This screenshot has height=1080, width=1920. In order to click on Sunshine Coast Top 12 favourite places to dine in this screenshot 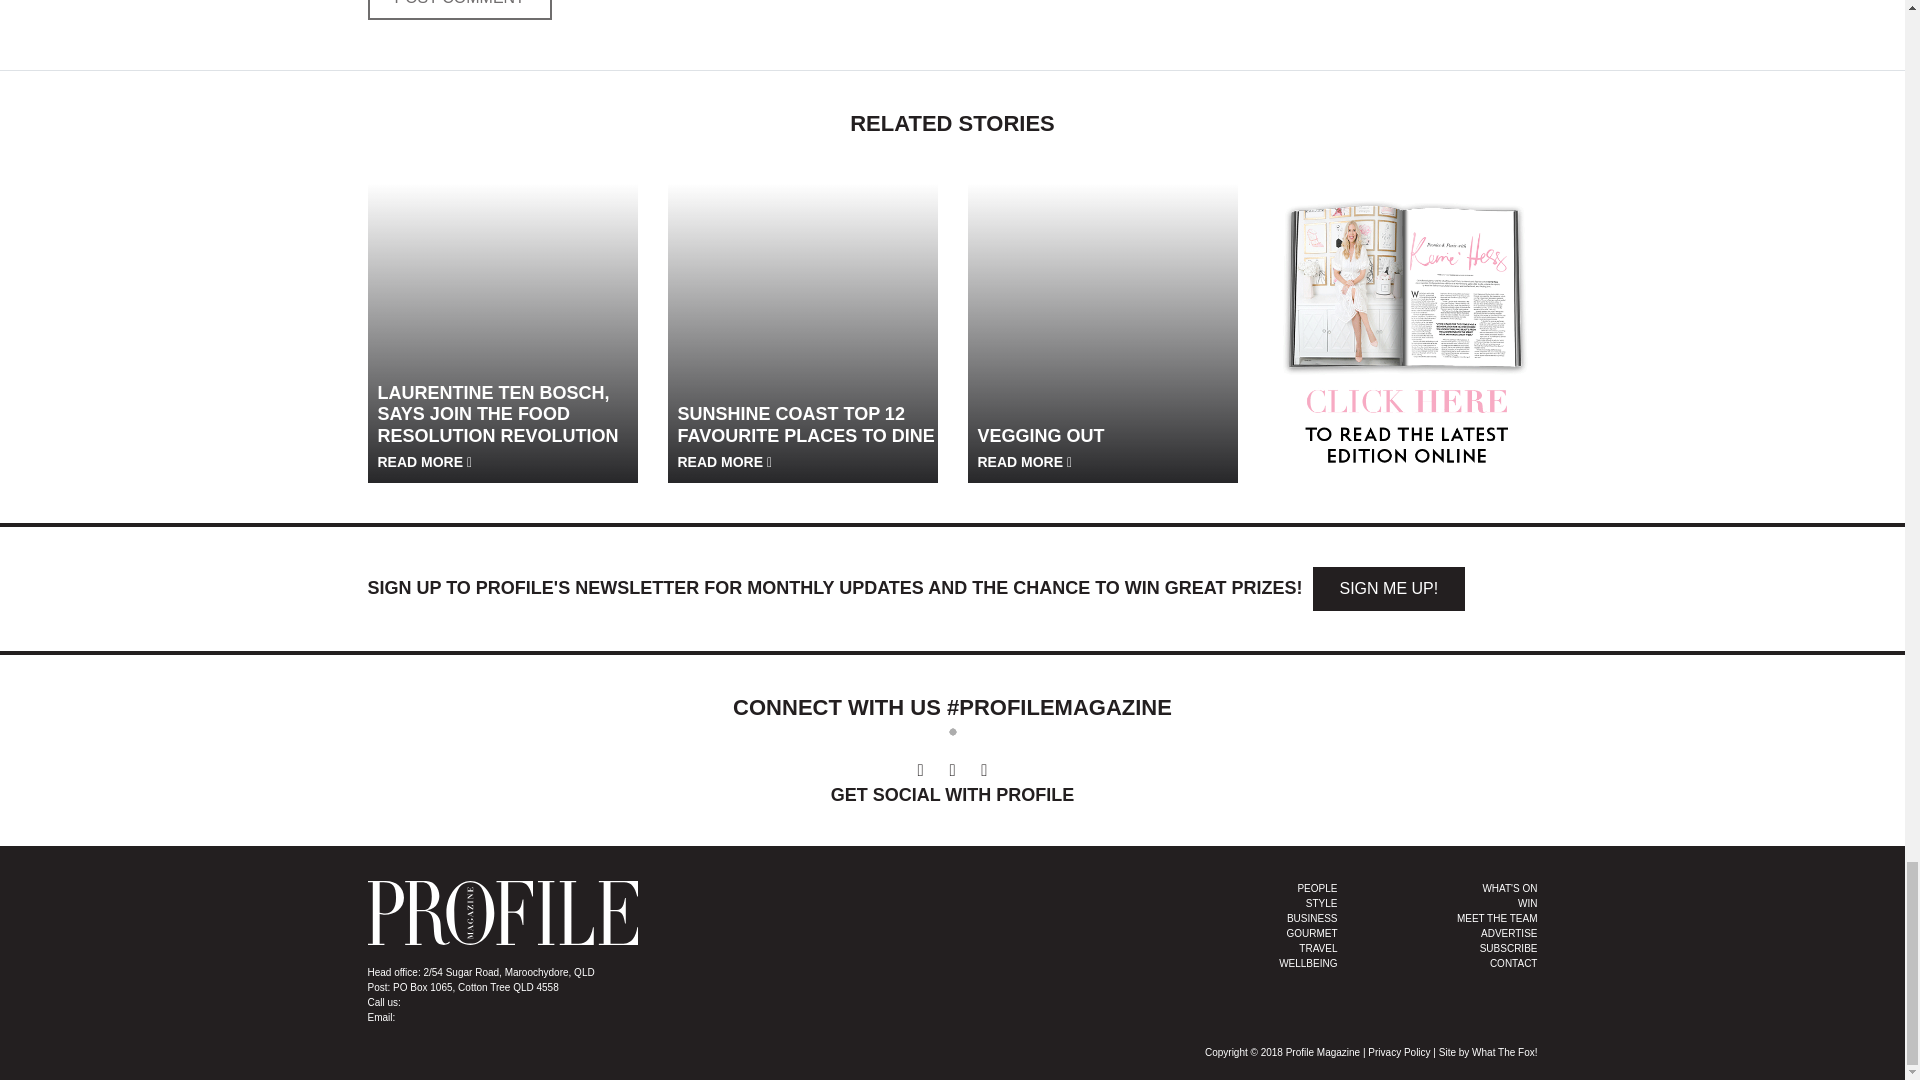, I will do `click(803, 317)`.